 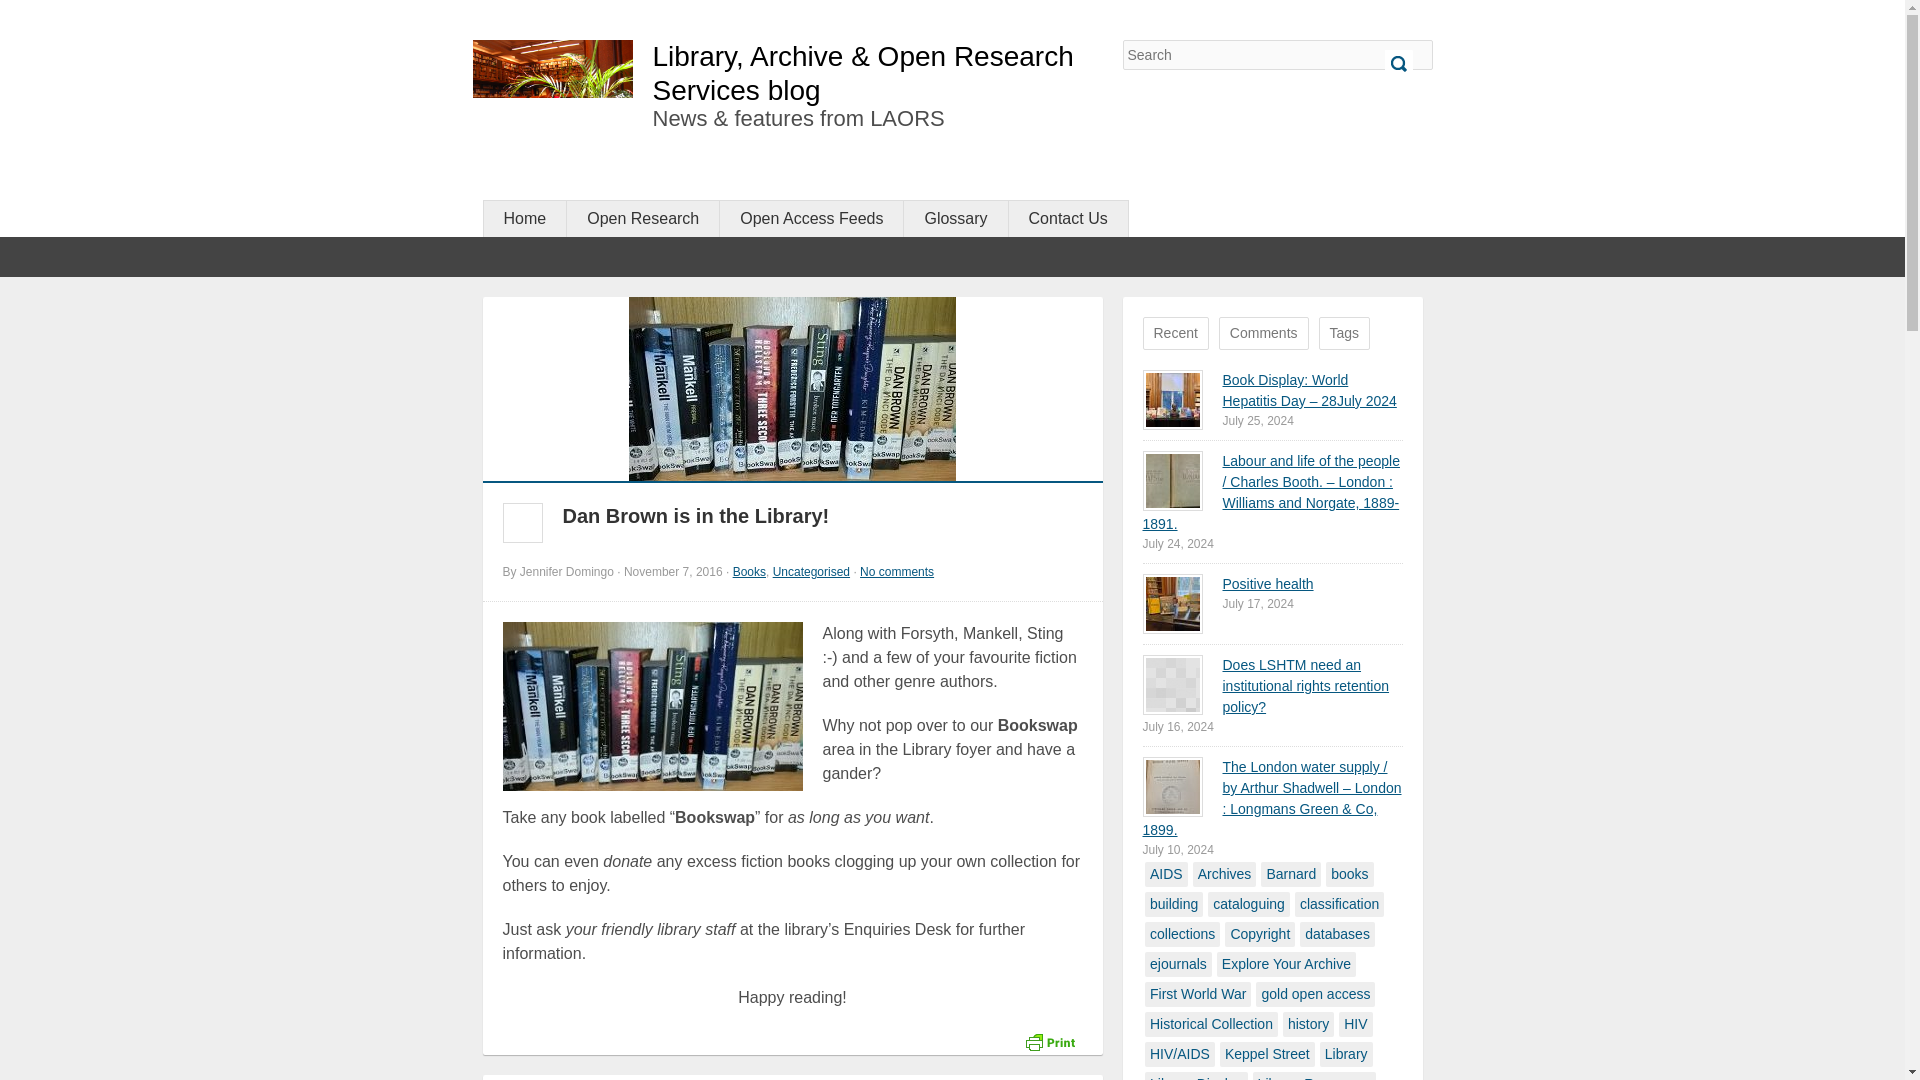 I want to click on Contact Us, so click(x=1068, y=218).